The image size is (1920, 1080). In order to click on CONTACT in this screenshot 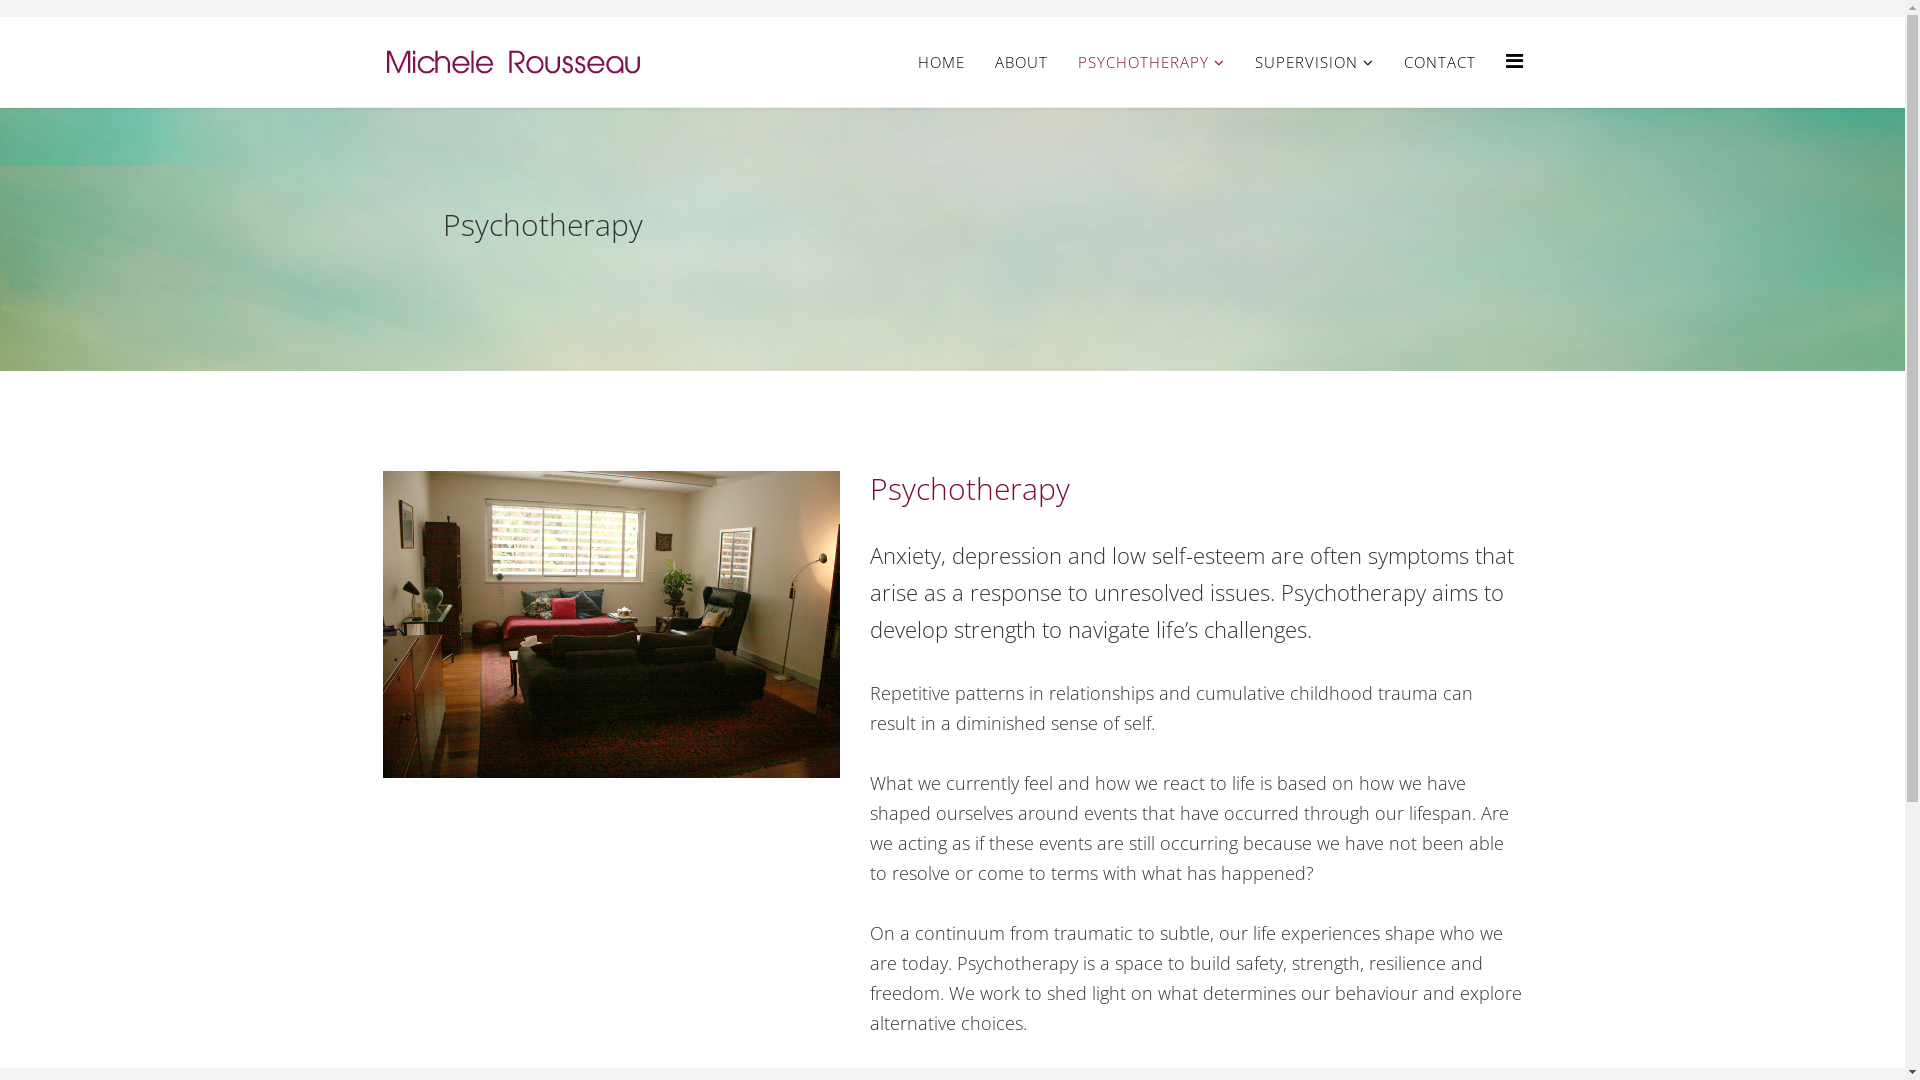, I will do `click(1439, 62)`.